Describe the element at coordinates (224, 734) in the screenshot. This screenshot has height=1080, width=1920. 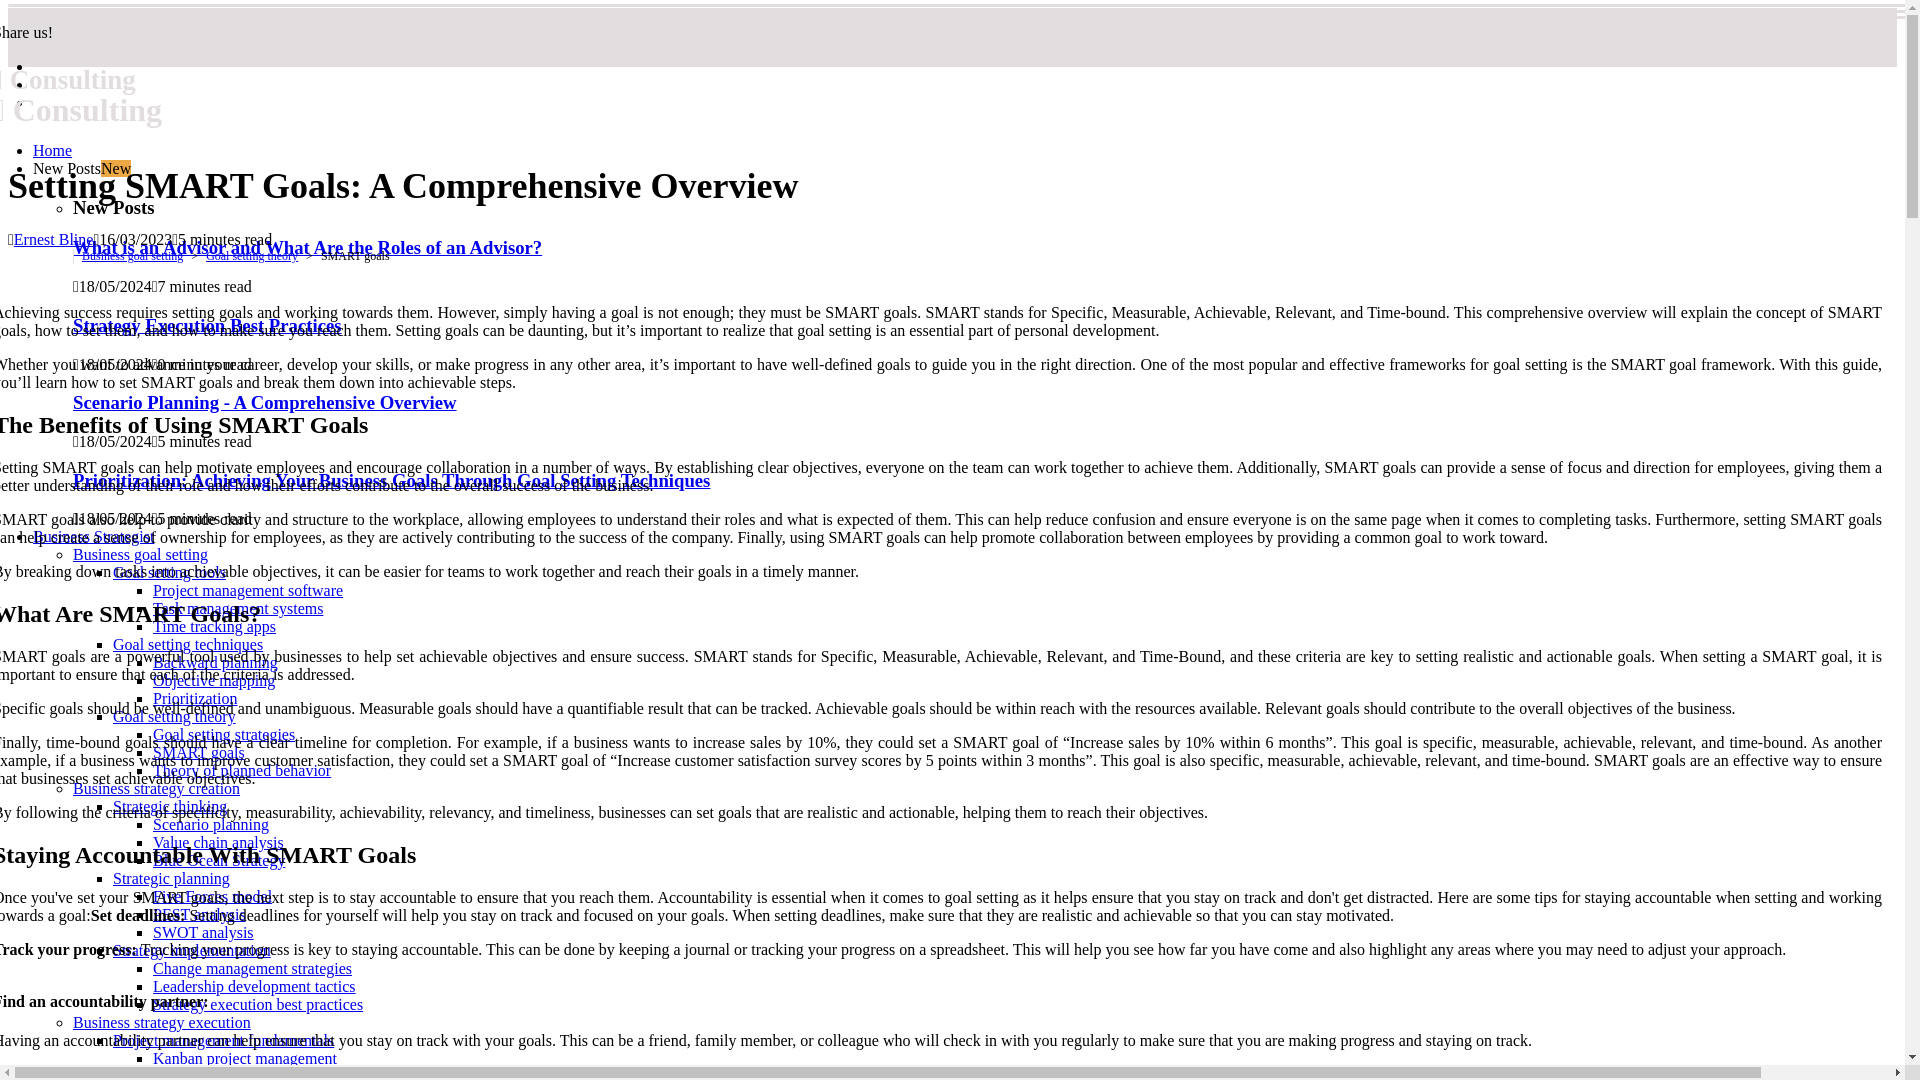
I see `Goal setting strategies` at that location.